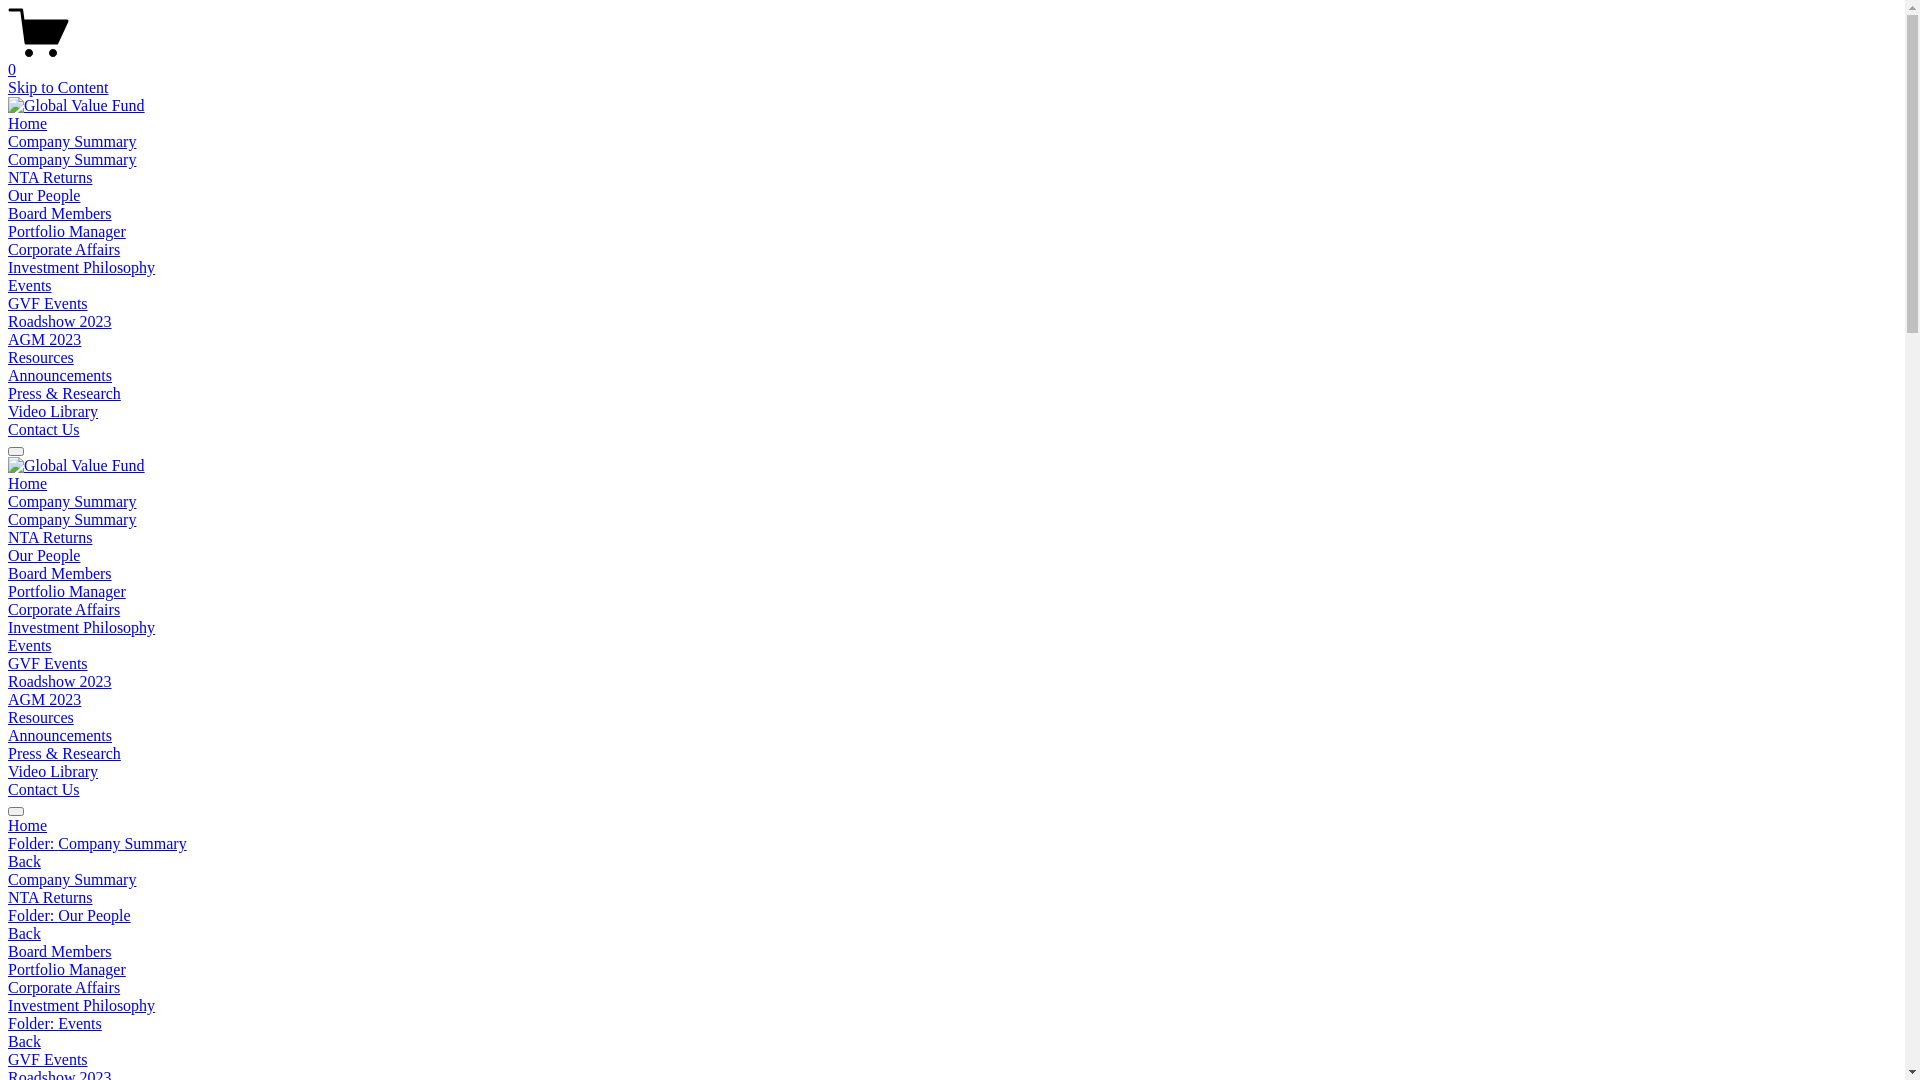  I want to click on NTA Returns, so click(50, 538).